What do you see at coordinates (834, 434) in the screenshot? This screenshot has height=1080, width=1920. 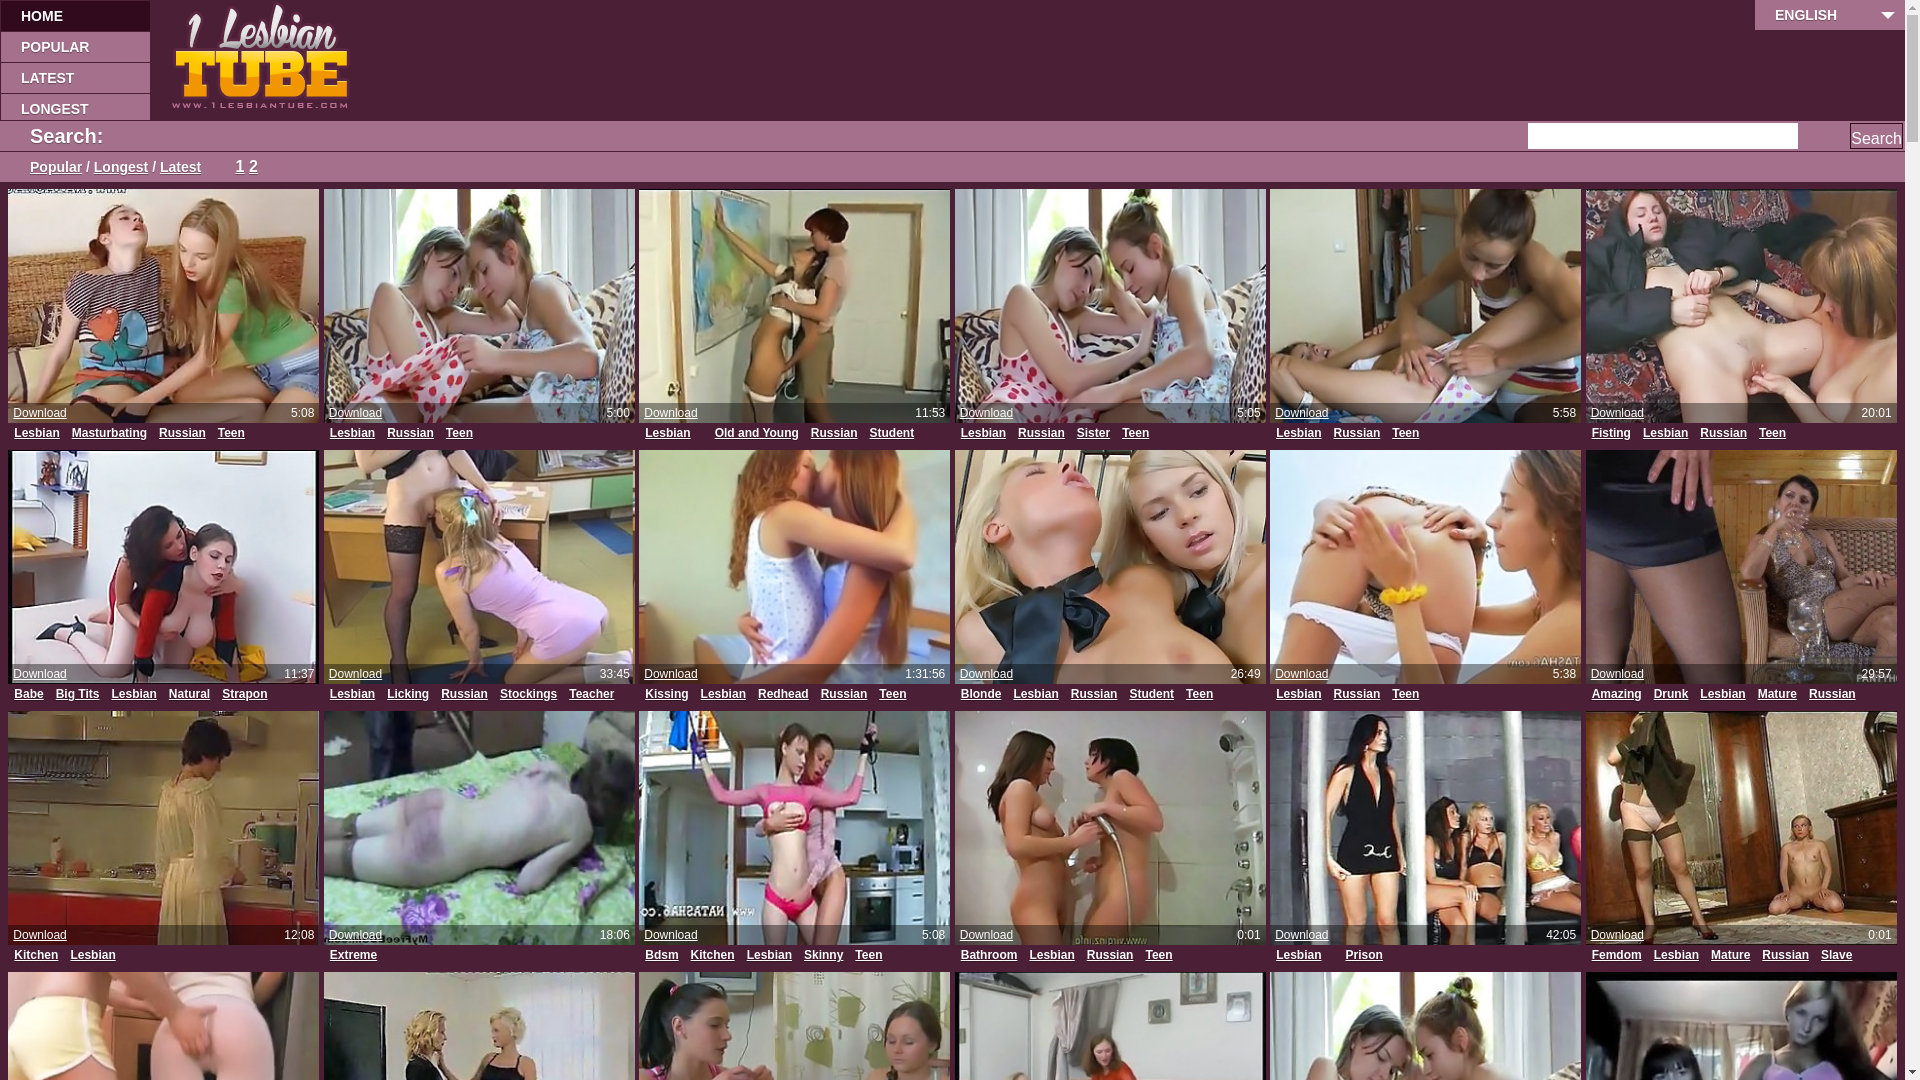 I see `Russian` at bounding box center [834, 434].